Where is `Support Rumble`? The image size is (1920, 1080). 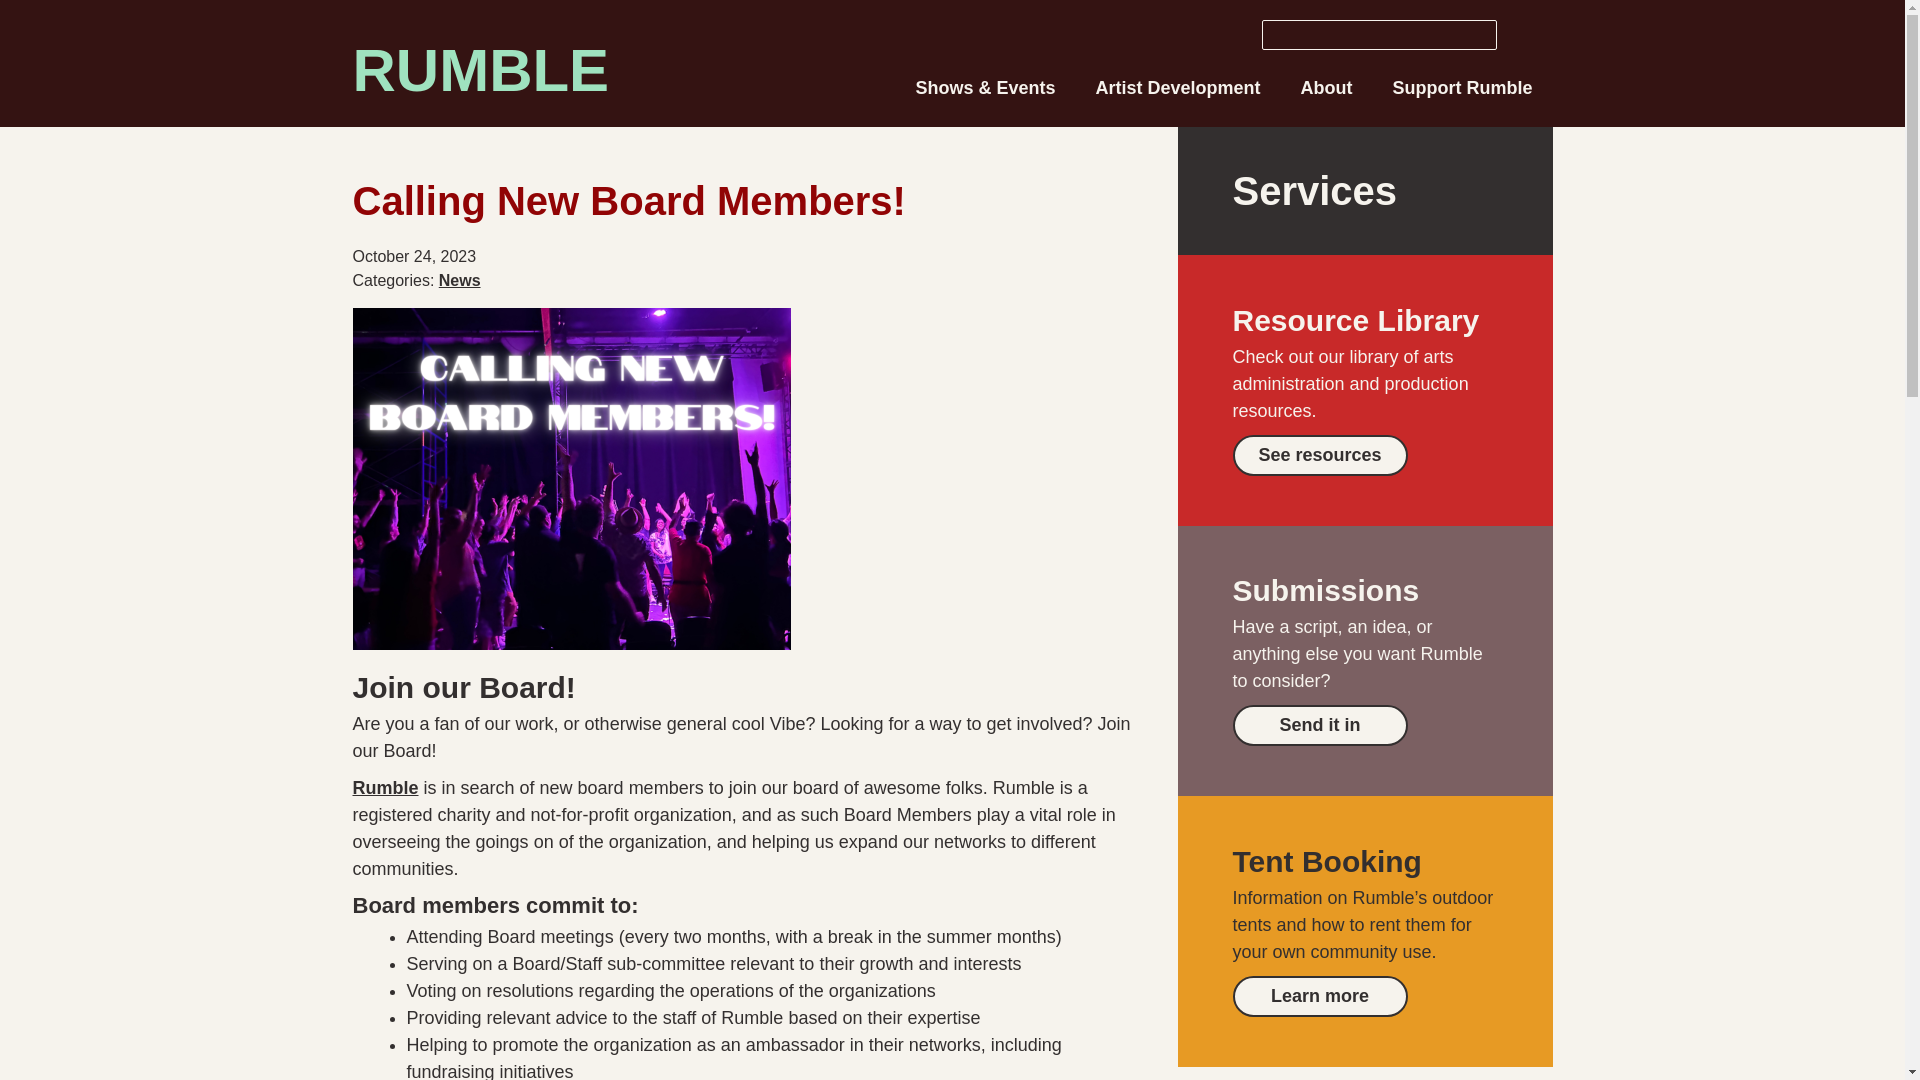
Support Rumble is located at coordinates (1462, 88).